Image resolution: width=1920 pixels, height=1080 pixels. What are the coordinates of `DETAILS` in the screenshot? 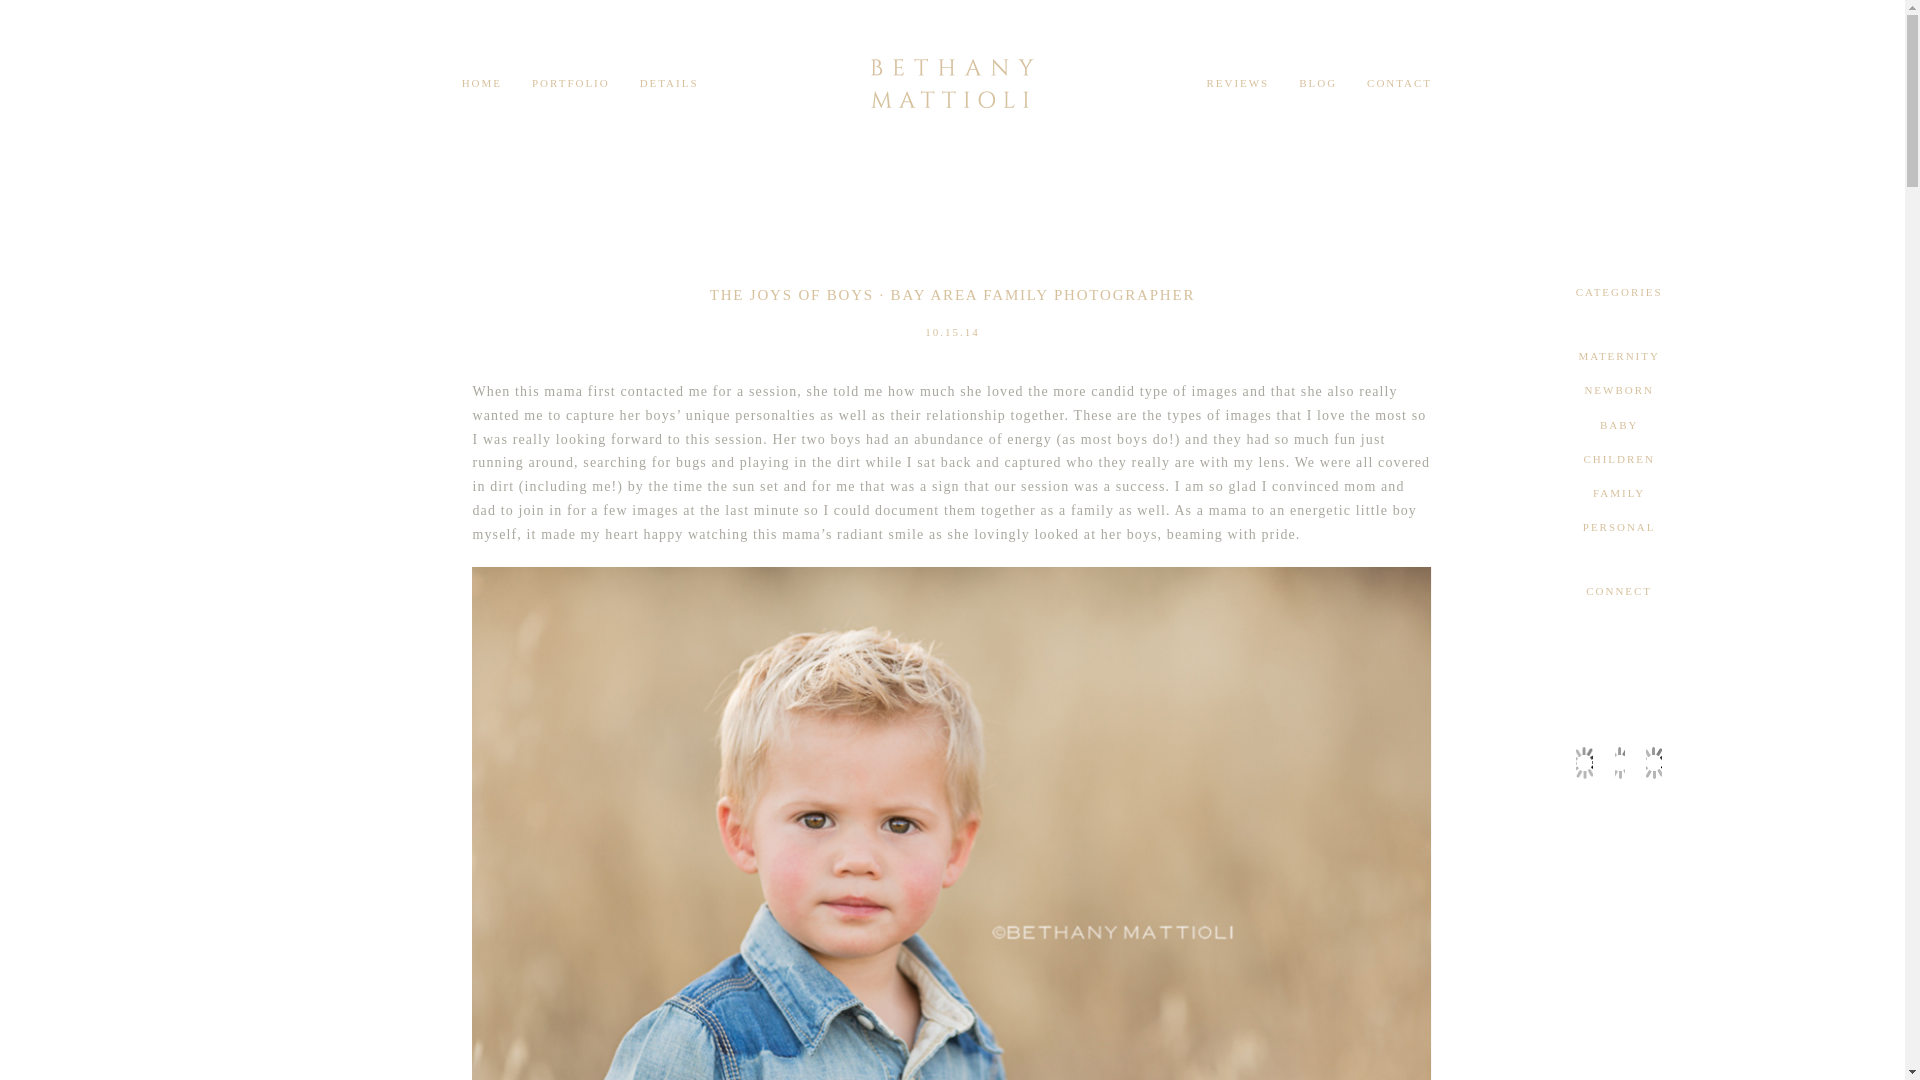 It's located at (668, 82).